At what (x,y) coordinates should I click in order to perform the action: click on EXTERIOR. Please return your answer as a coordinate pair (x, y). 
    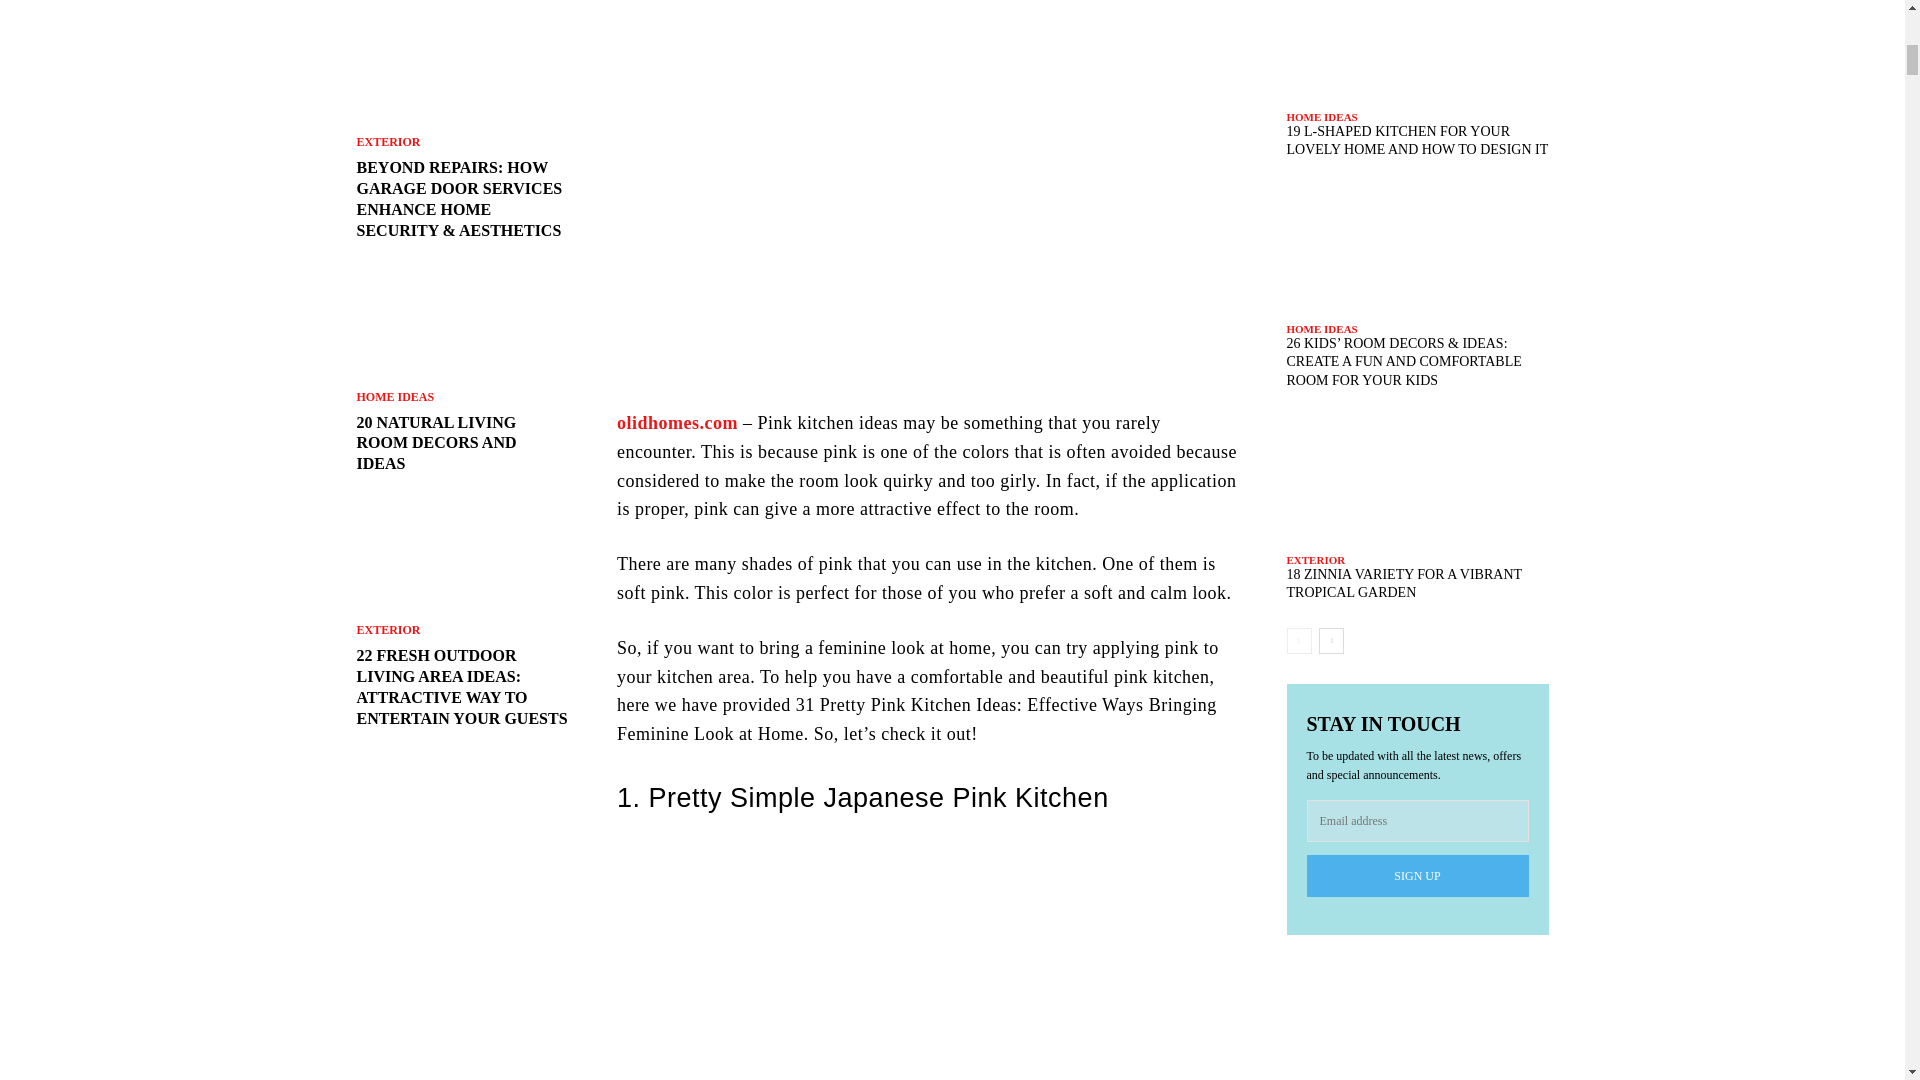
    Looking at the image, I should click on (388, 142).